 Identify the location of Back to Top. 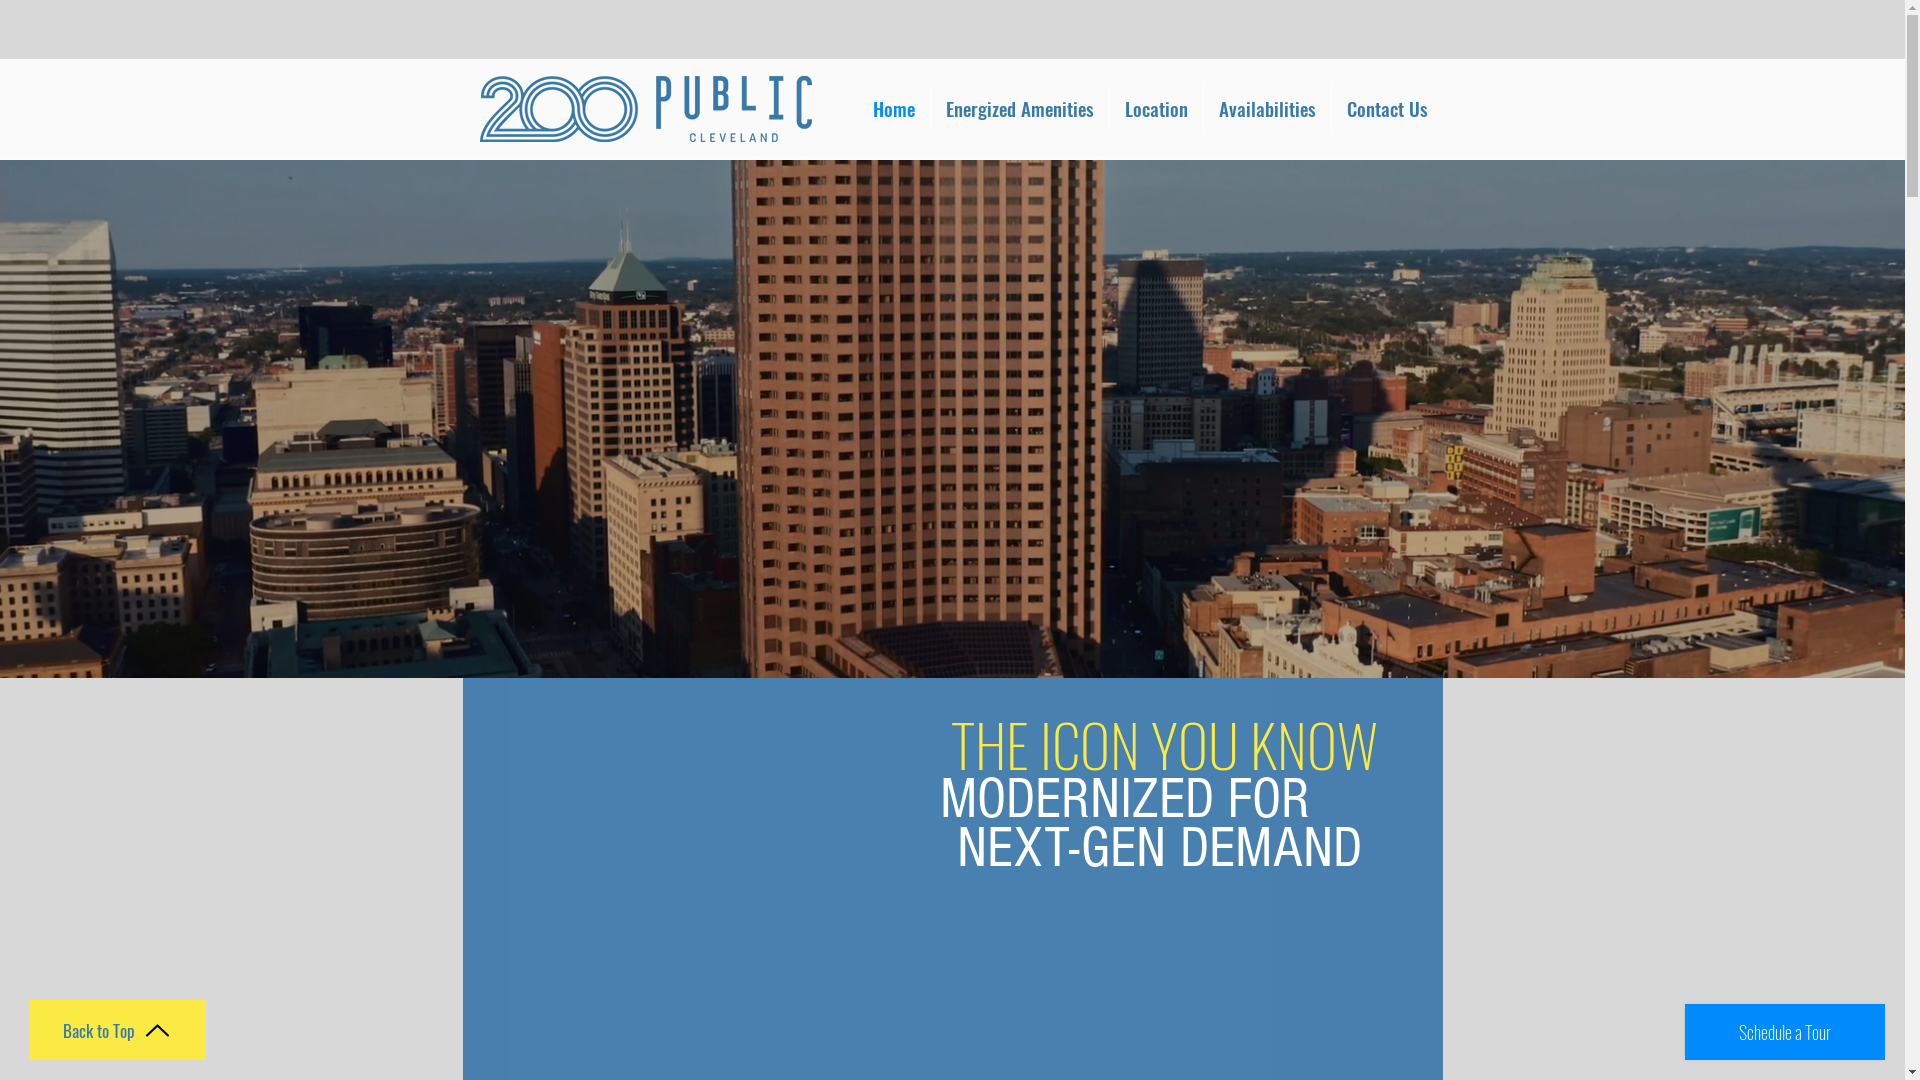
(118, 1030).